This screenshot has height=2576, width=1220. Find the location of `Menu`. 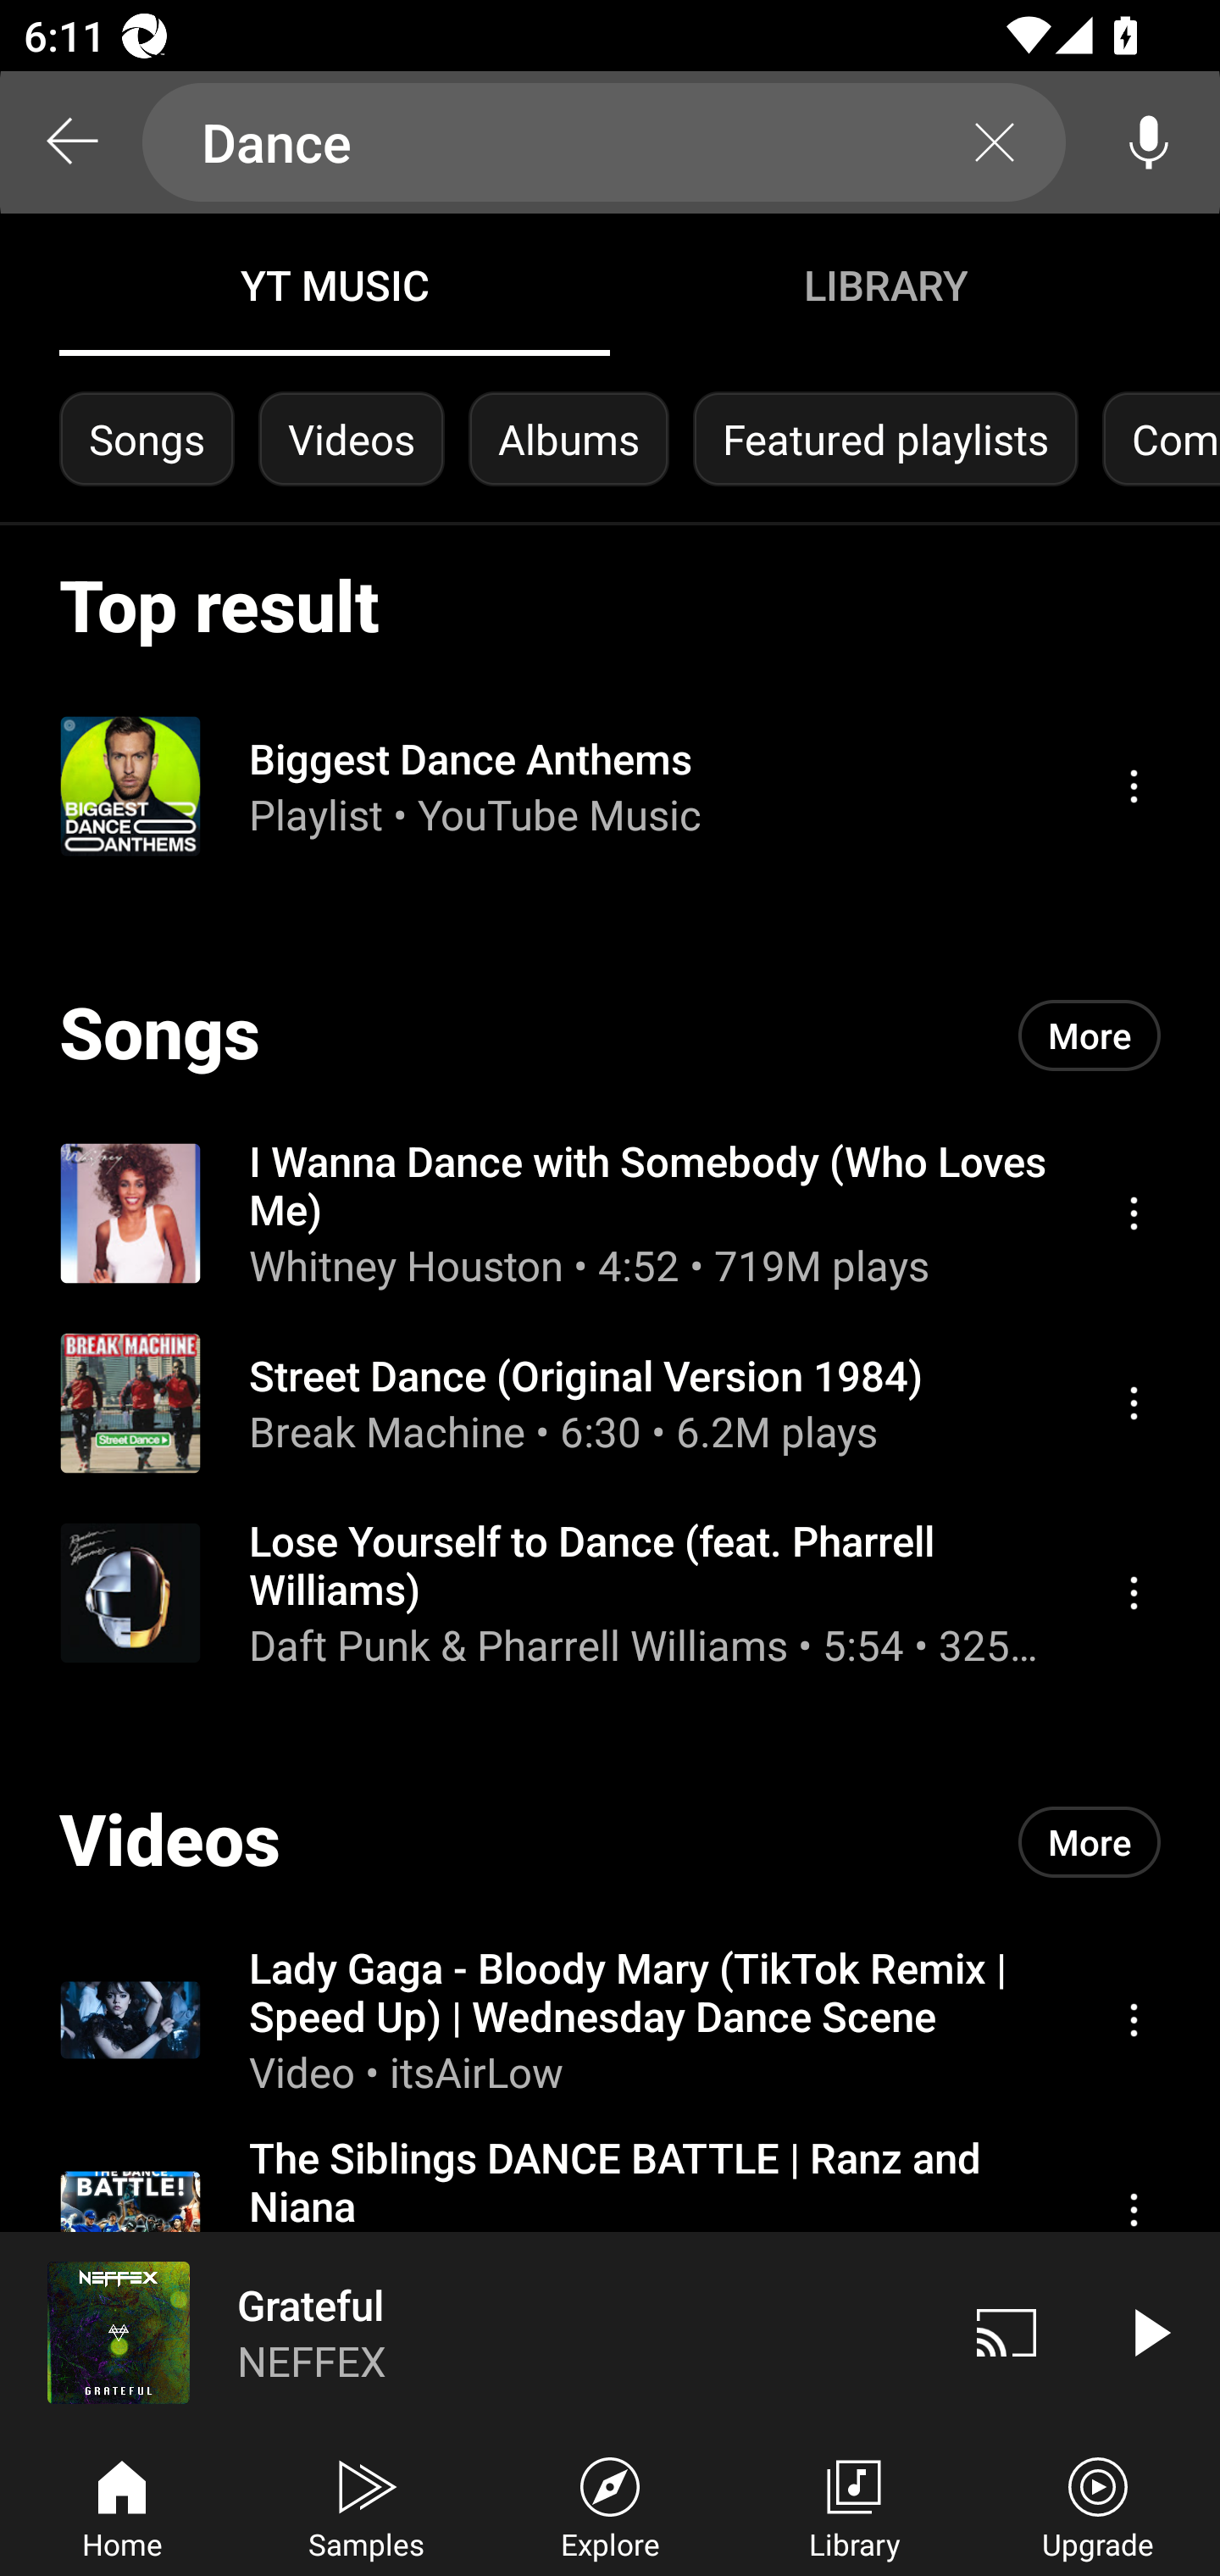

Menu is located at coordinates (1134, 2210).